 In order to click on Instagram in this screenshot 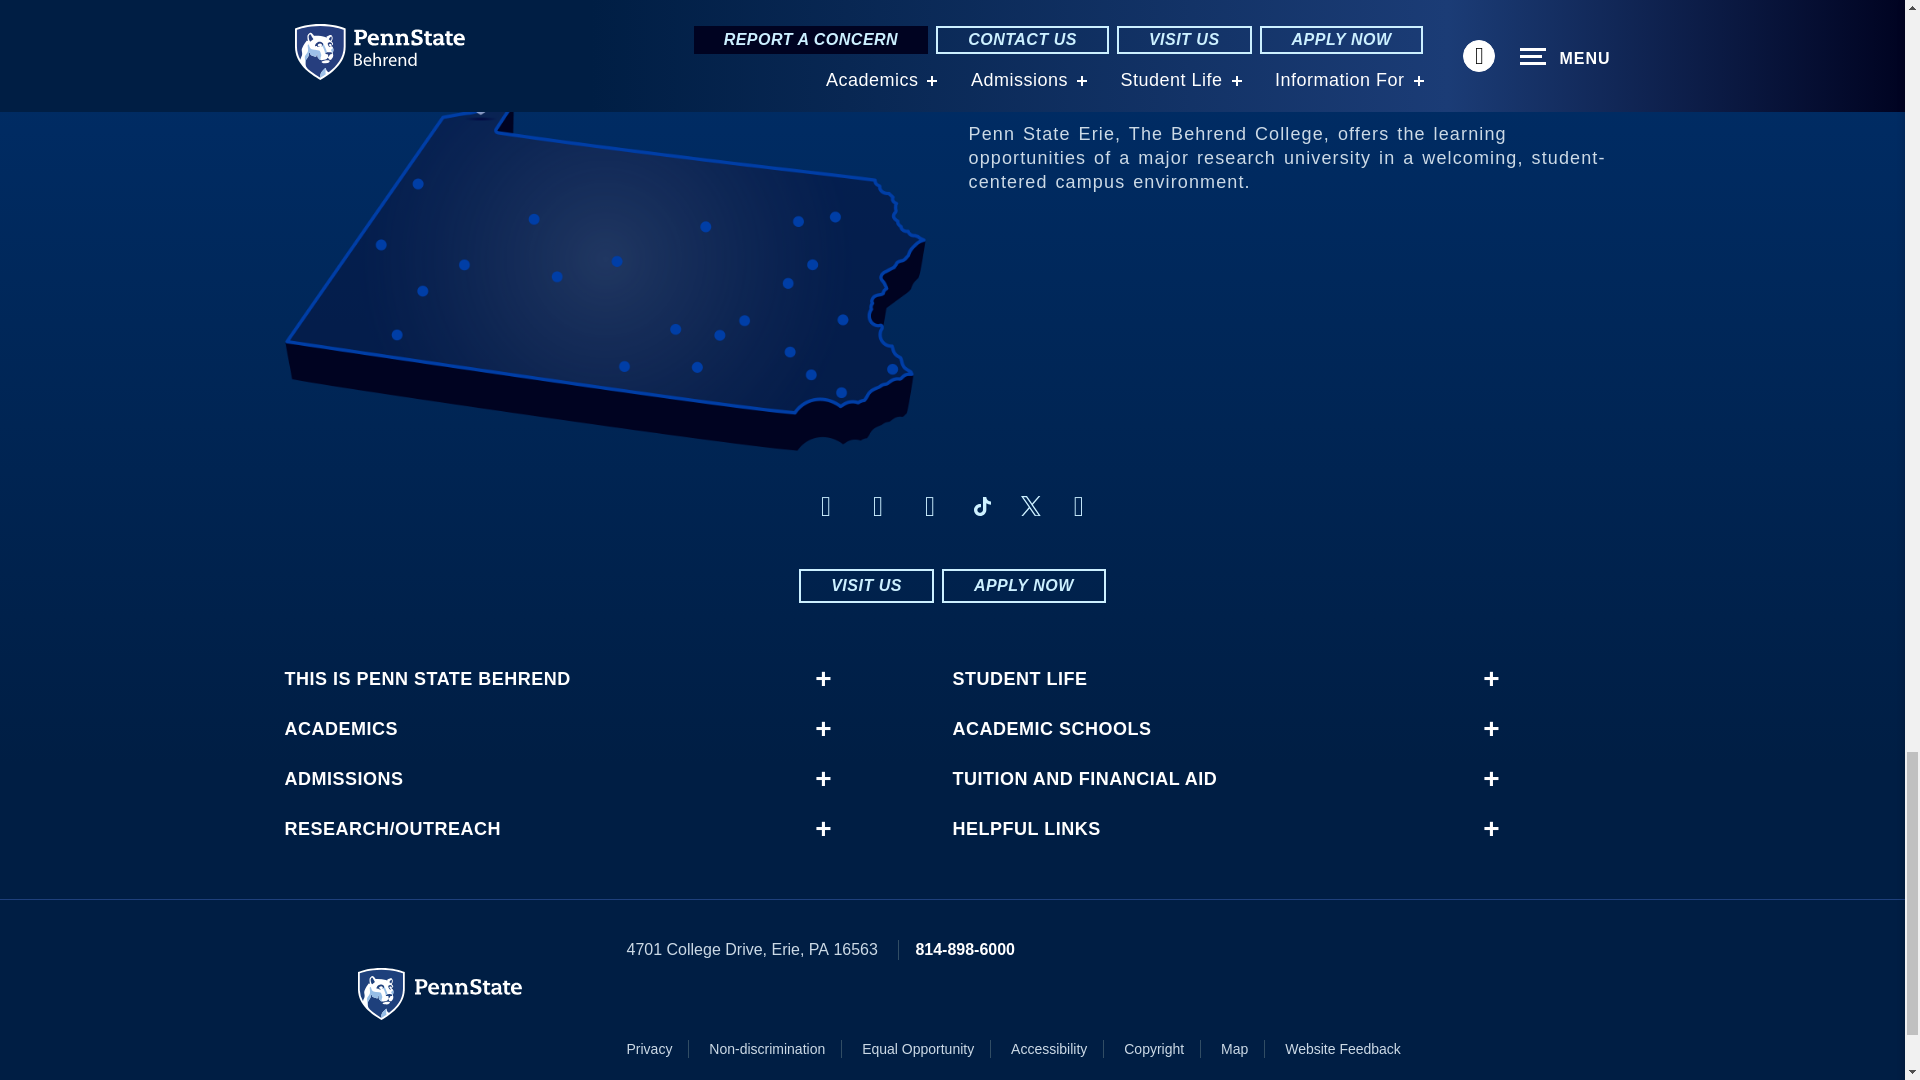, I will do `click(878, 506)`.